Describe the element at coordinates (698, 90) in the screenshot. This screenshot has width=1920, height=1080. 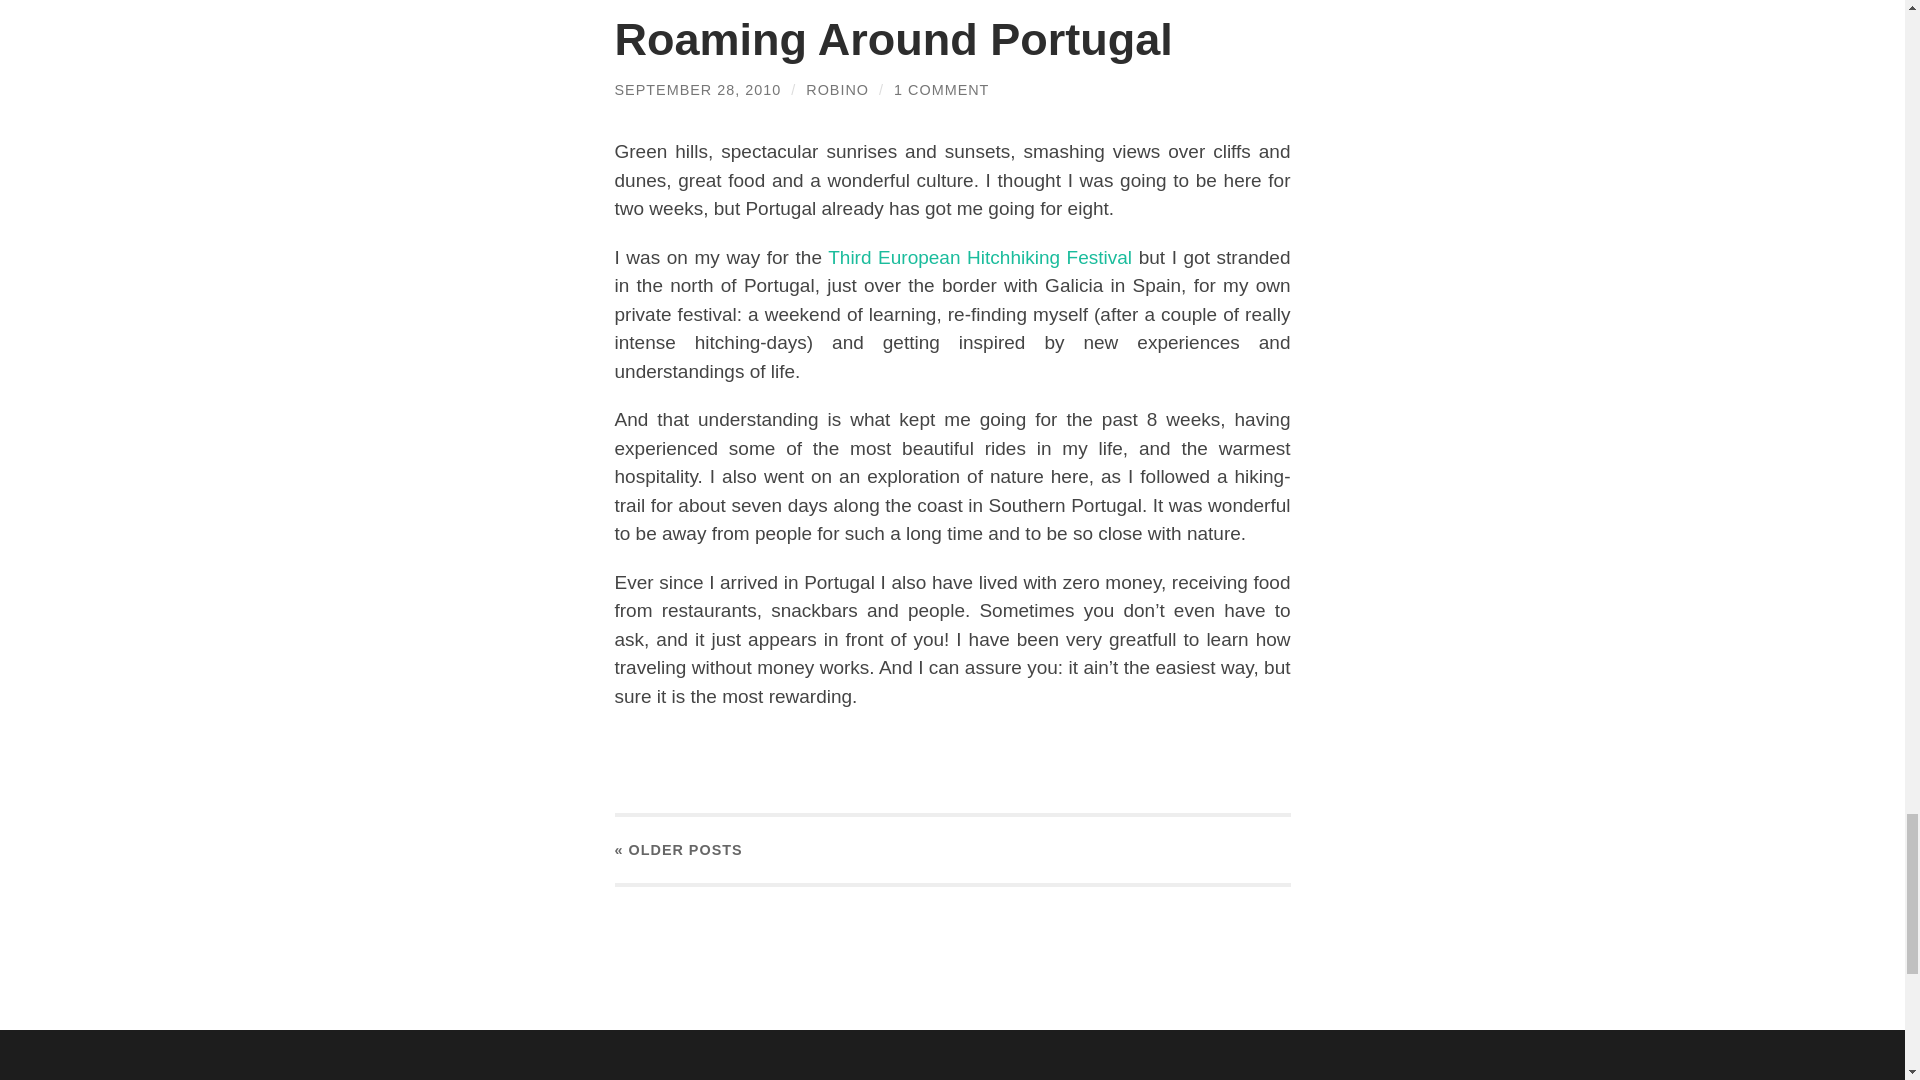
I see `SEPTEMBER 28, 2010` at that location.